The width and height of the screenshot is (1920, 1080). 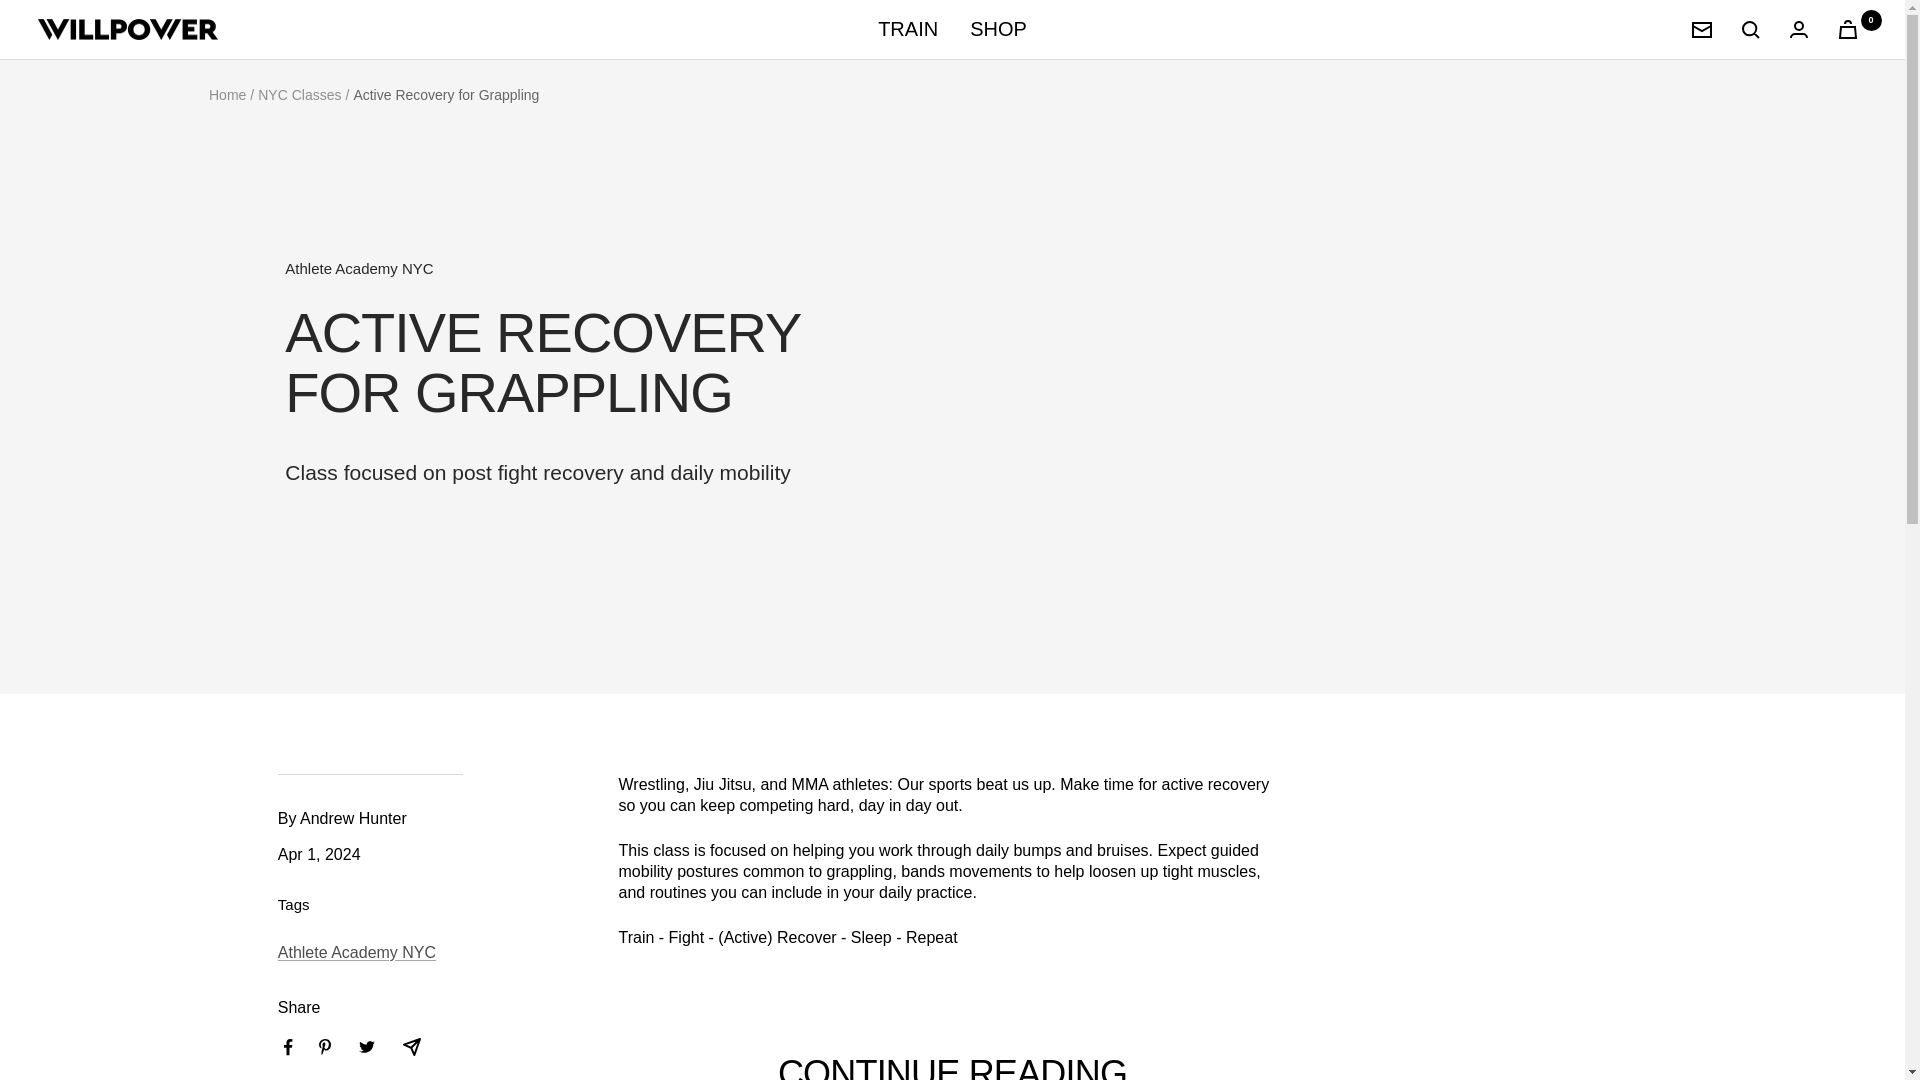 I want to click on Athlete Academy NYC, so click(x=356, y=952).